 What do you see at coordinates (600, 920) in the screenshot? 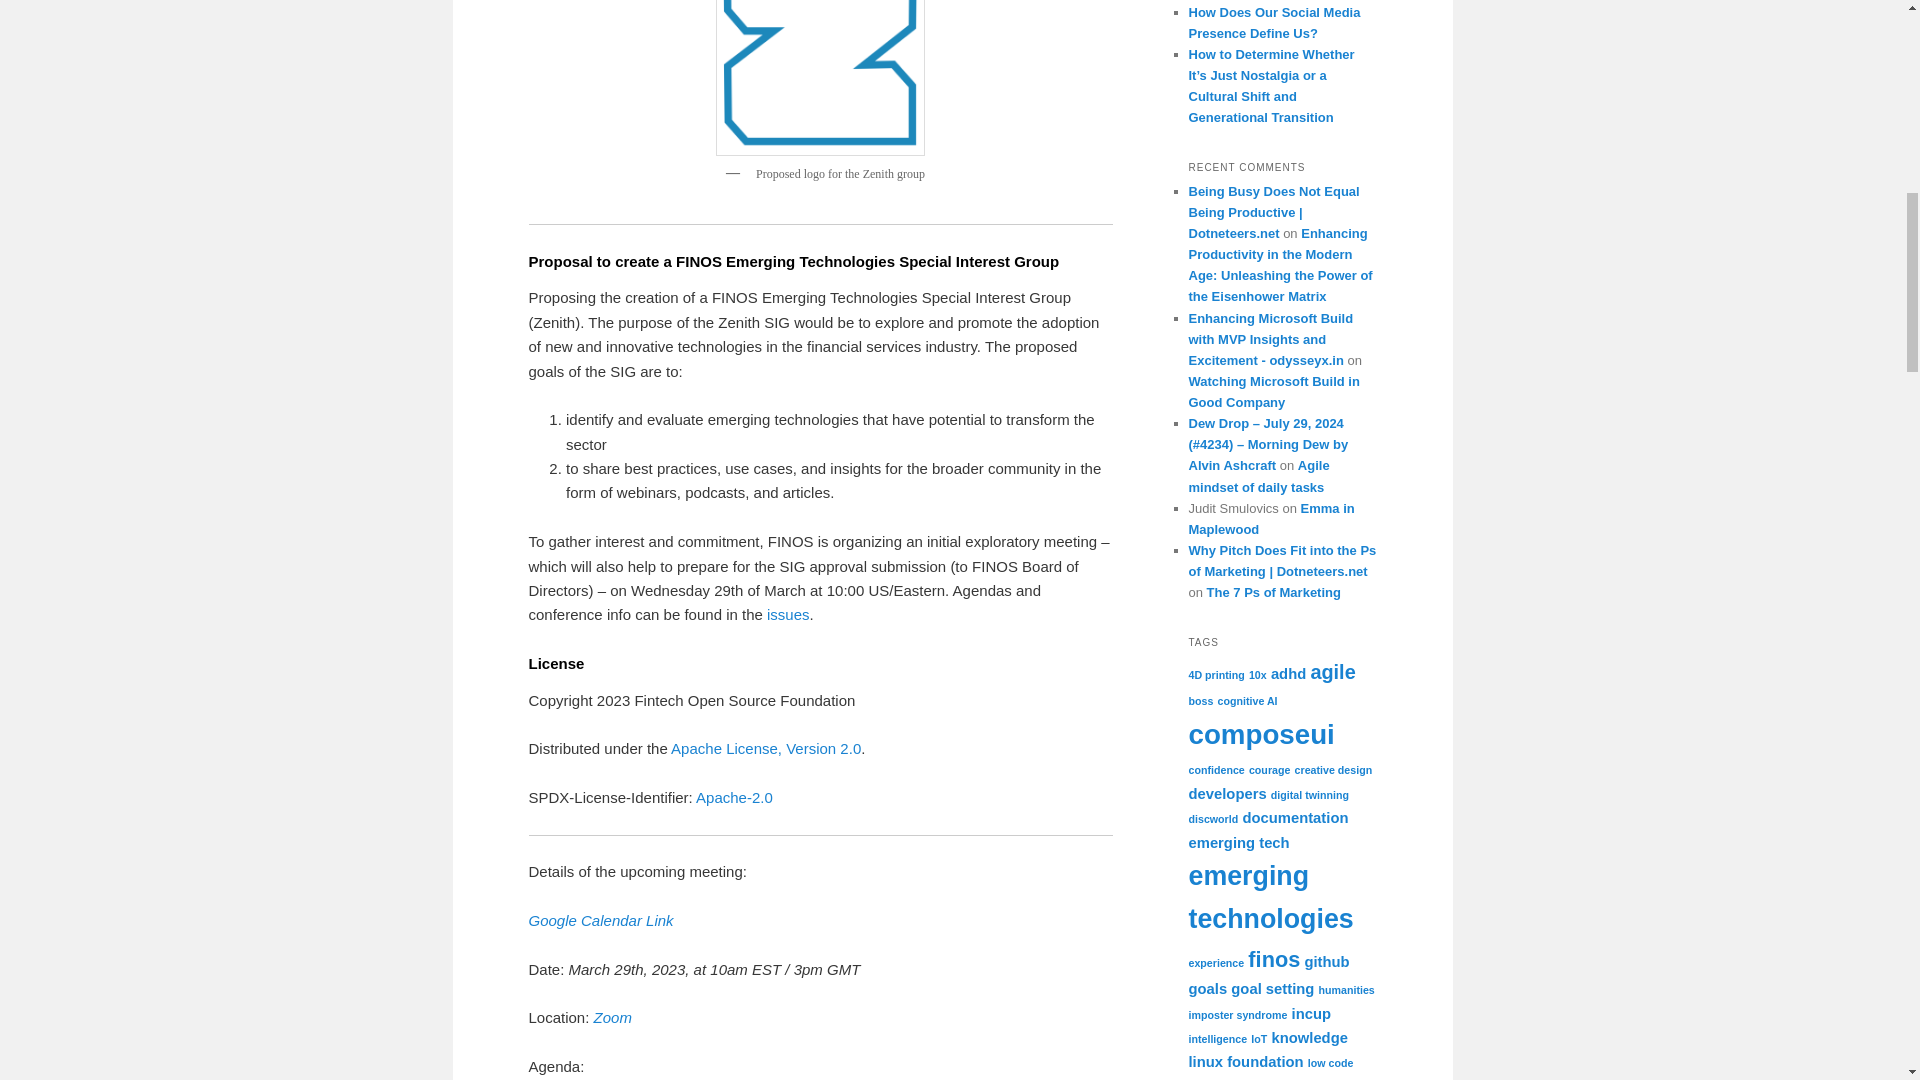
I see `Google Calendar Link` at bounding box center [600, 920].